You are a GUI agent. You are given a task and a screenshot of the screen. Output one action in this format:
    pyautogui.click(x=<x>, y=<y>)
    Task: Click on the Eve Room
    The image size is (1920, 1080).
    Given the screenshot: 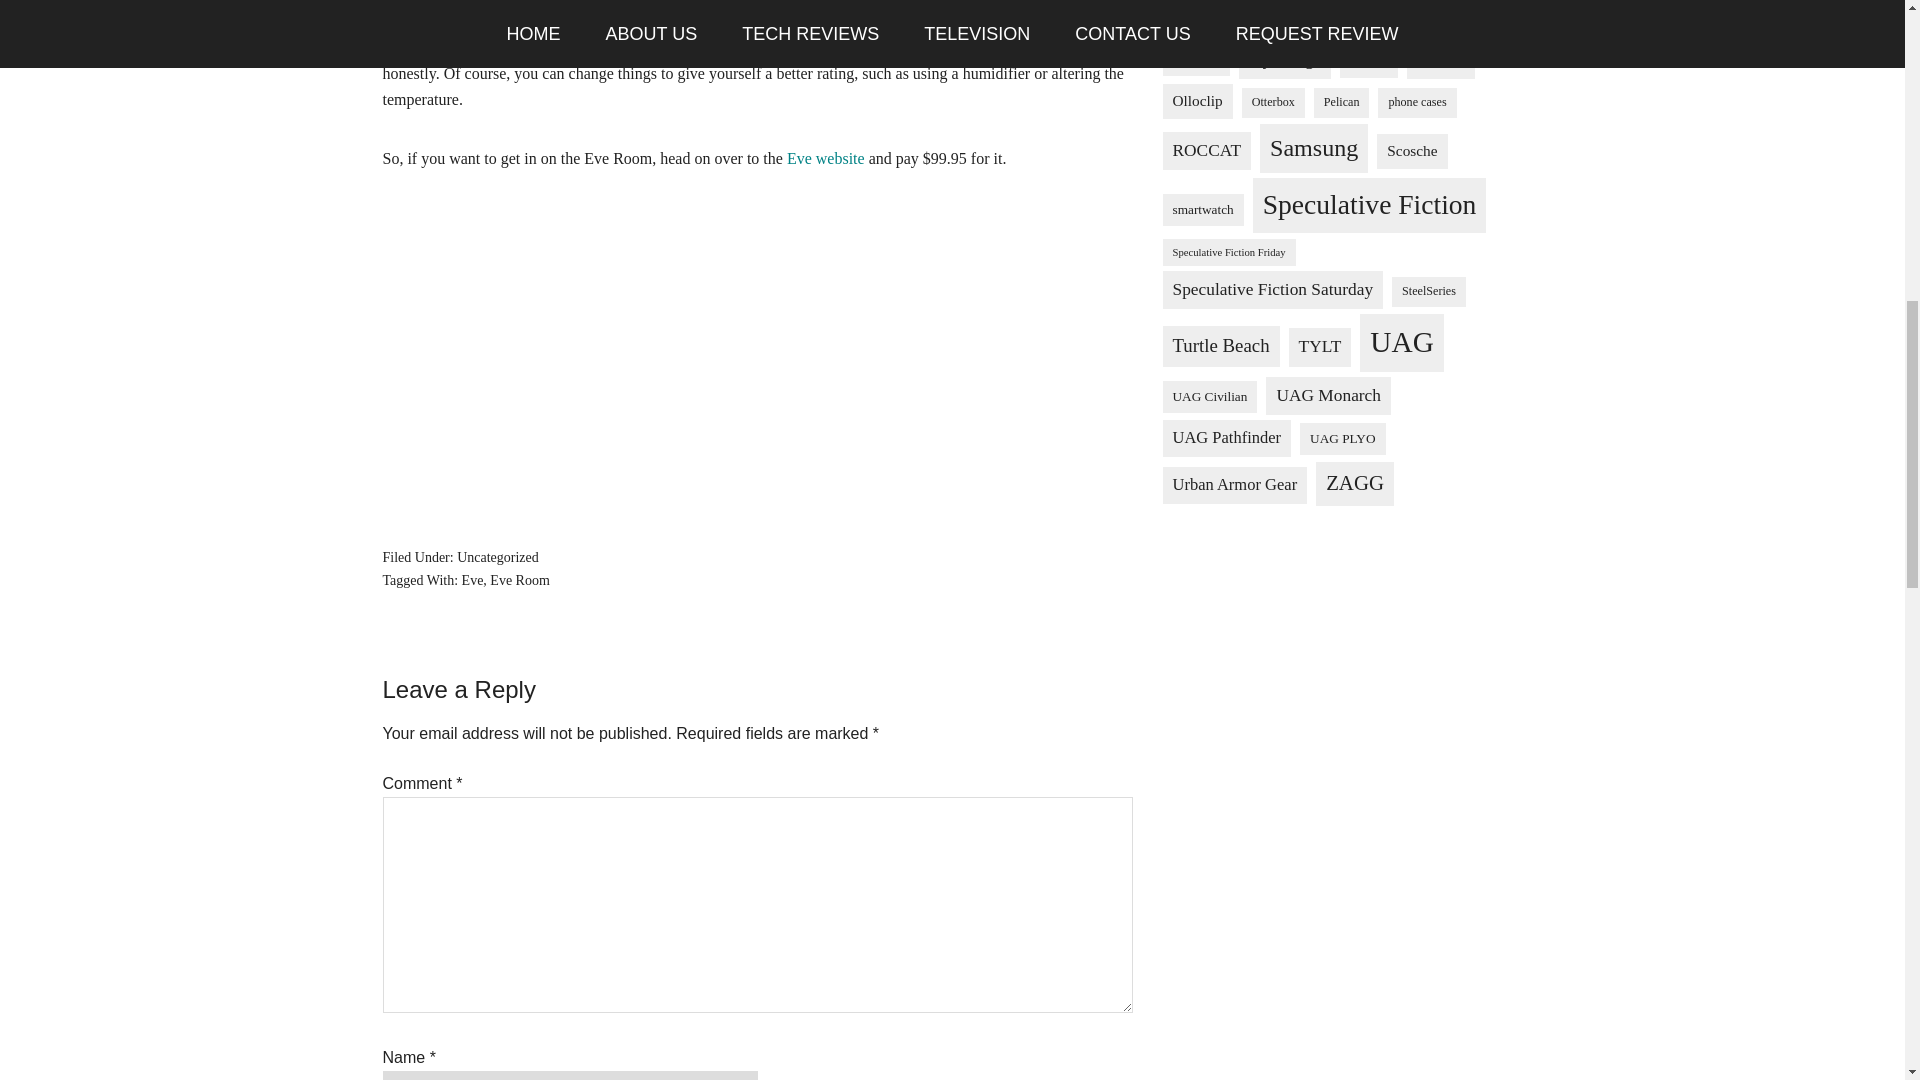 What is the action you would take?
    pyautogui.click(x=519, y=580)
    